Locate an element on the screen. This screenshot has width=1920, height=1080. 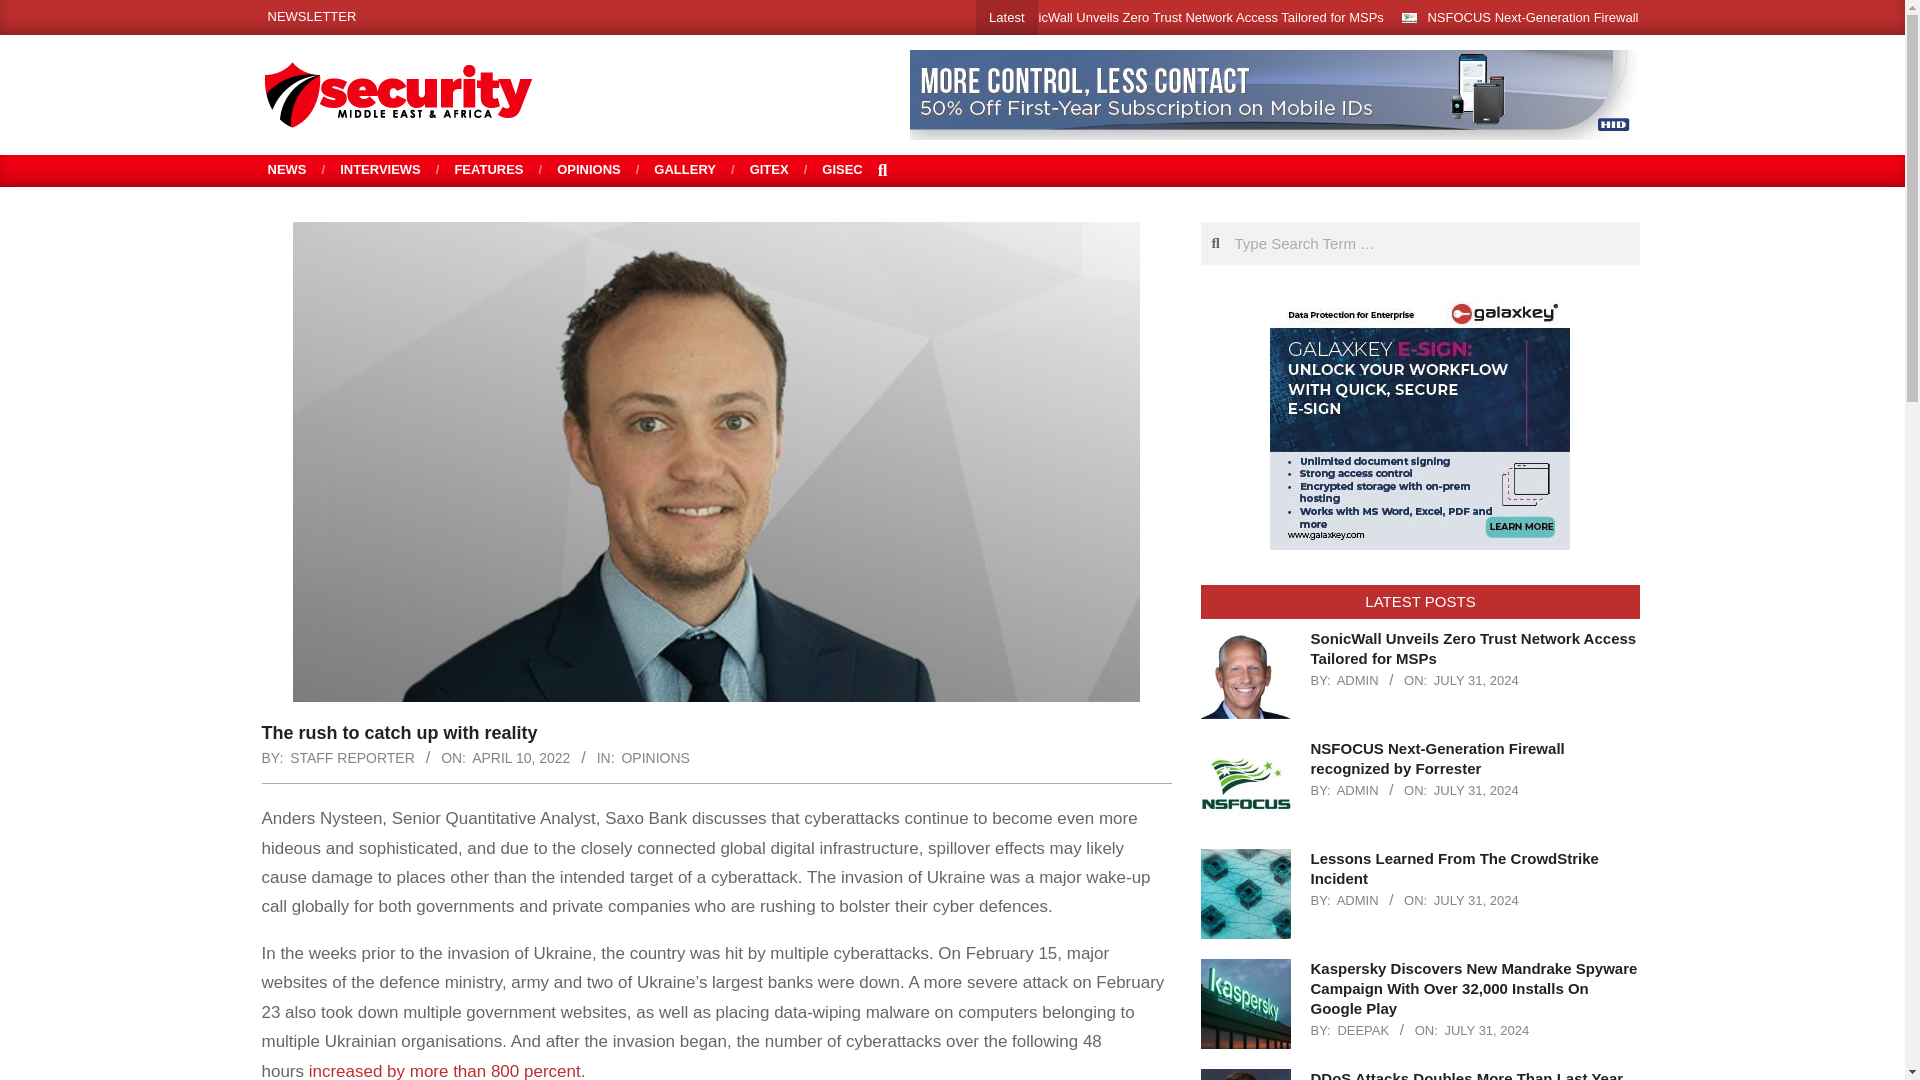
Posts by admin is located at coordinates (1357, 680).